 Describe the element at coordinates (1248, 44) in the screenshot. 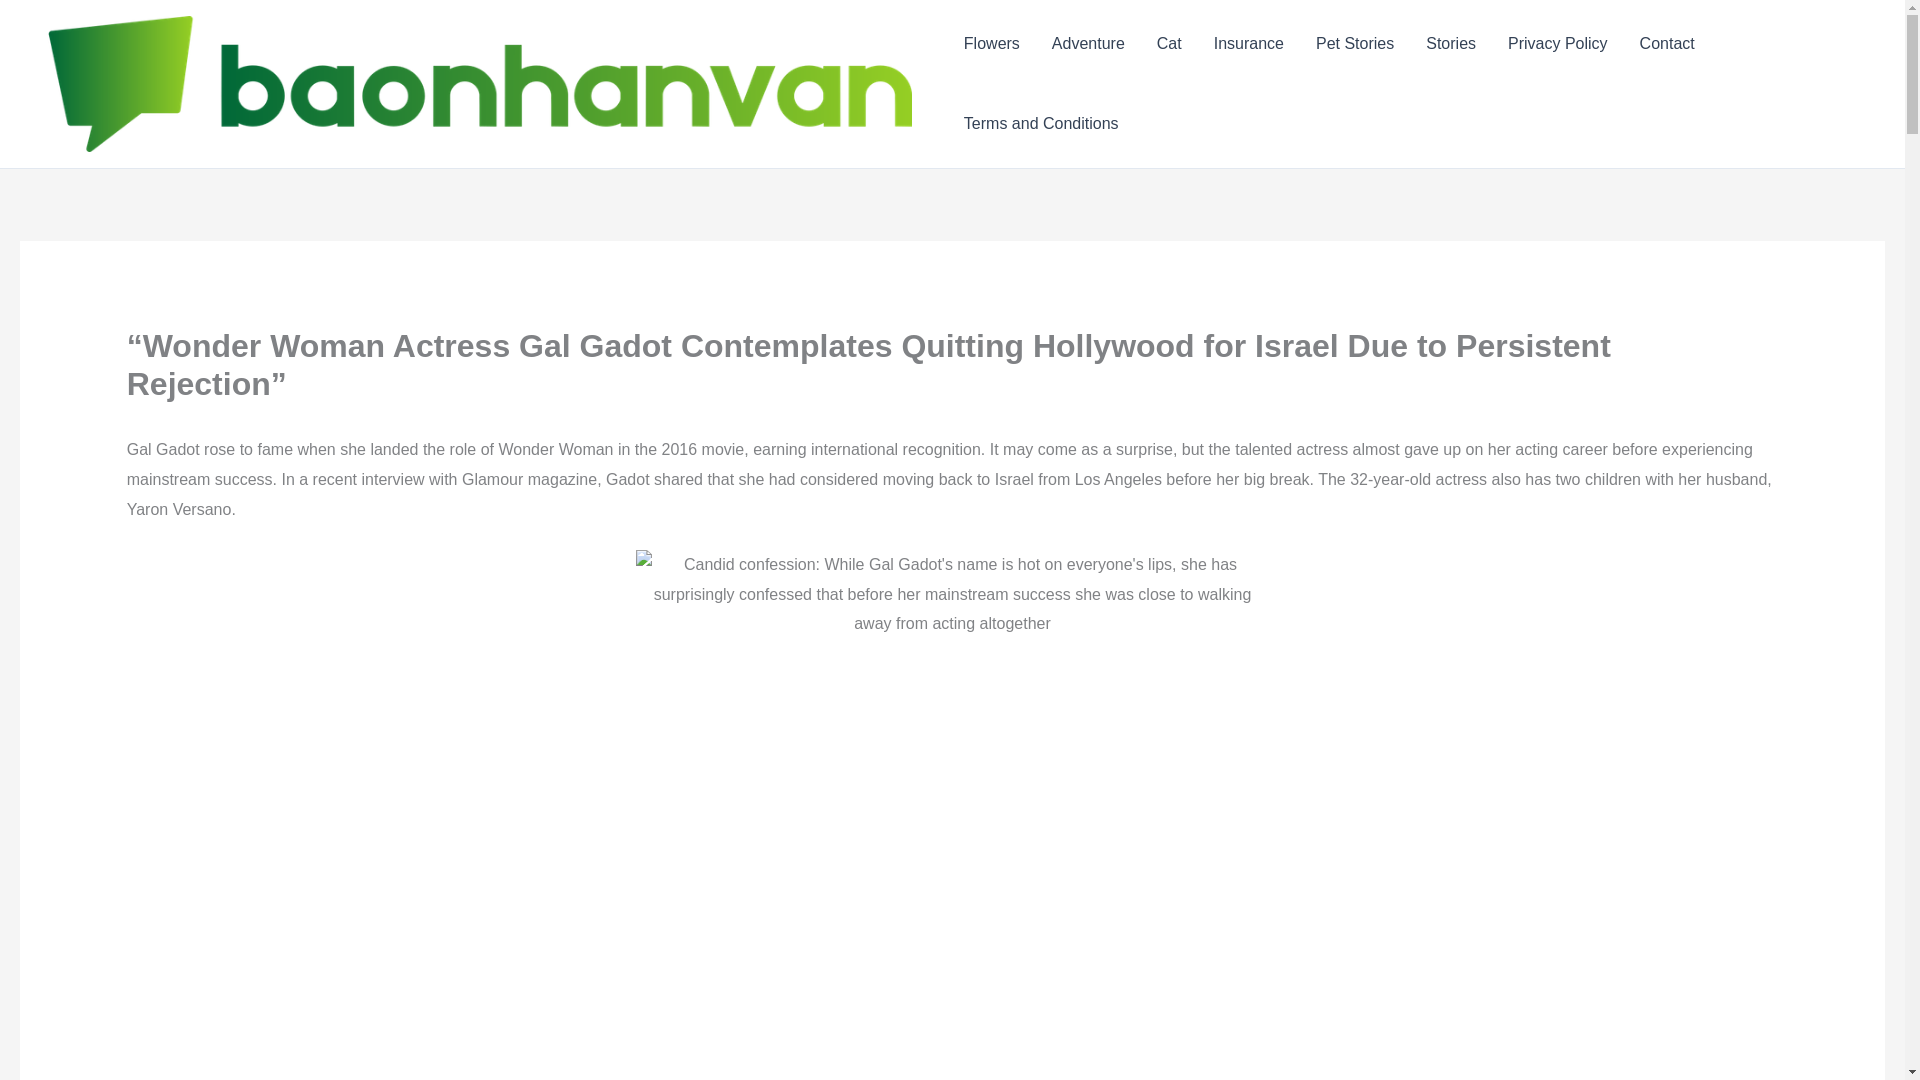

I see `Insurance` at that location.